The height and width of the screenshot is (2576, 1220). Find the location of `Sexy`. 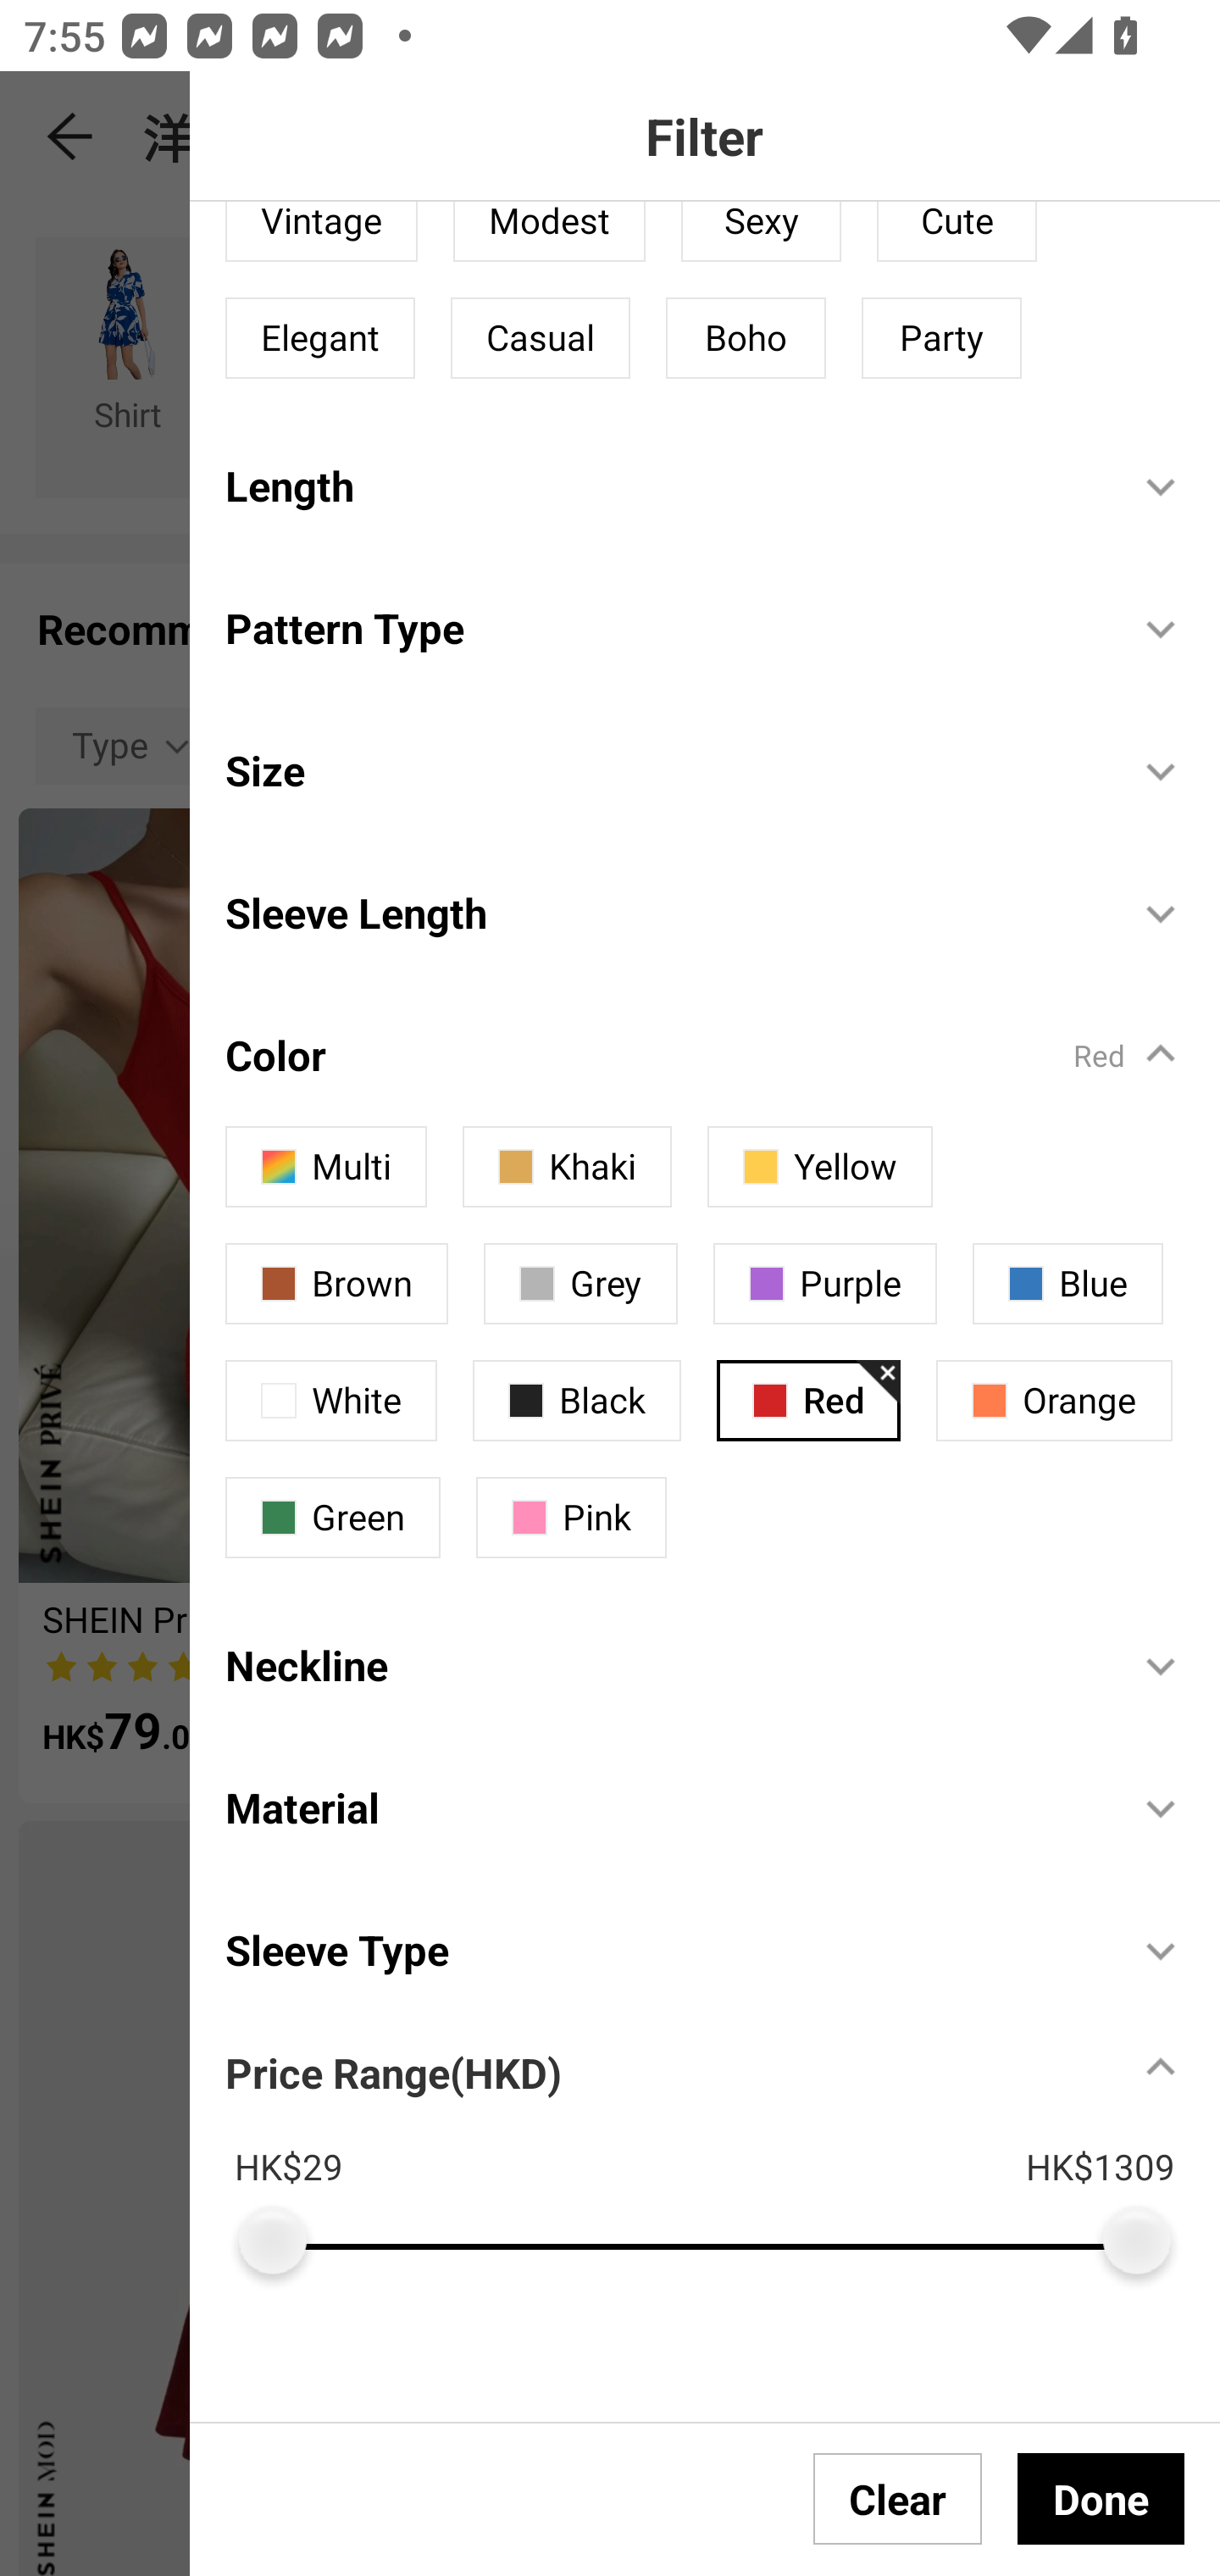

Sexy is located at coordinates (761, 232).